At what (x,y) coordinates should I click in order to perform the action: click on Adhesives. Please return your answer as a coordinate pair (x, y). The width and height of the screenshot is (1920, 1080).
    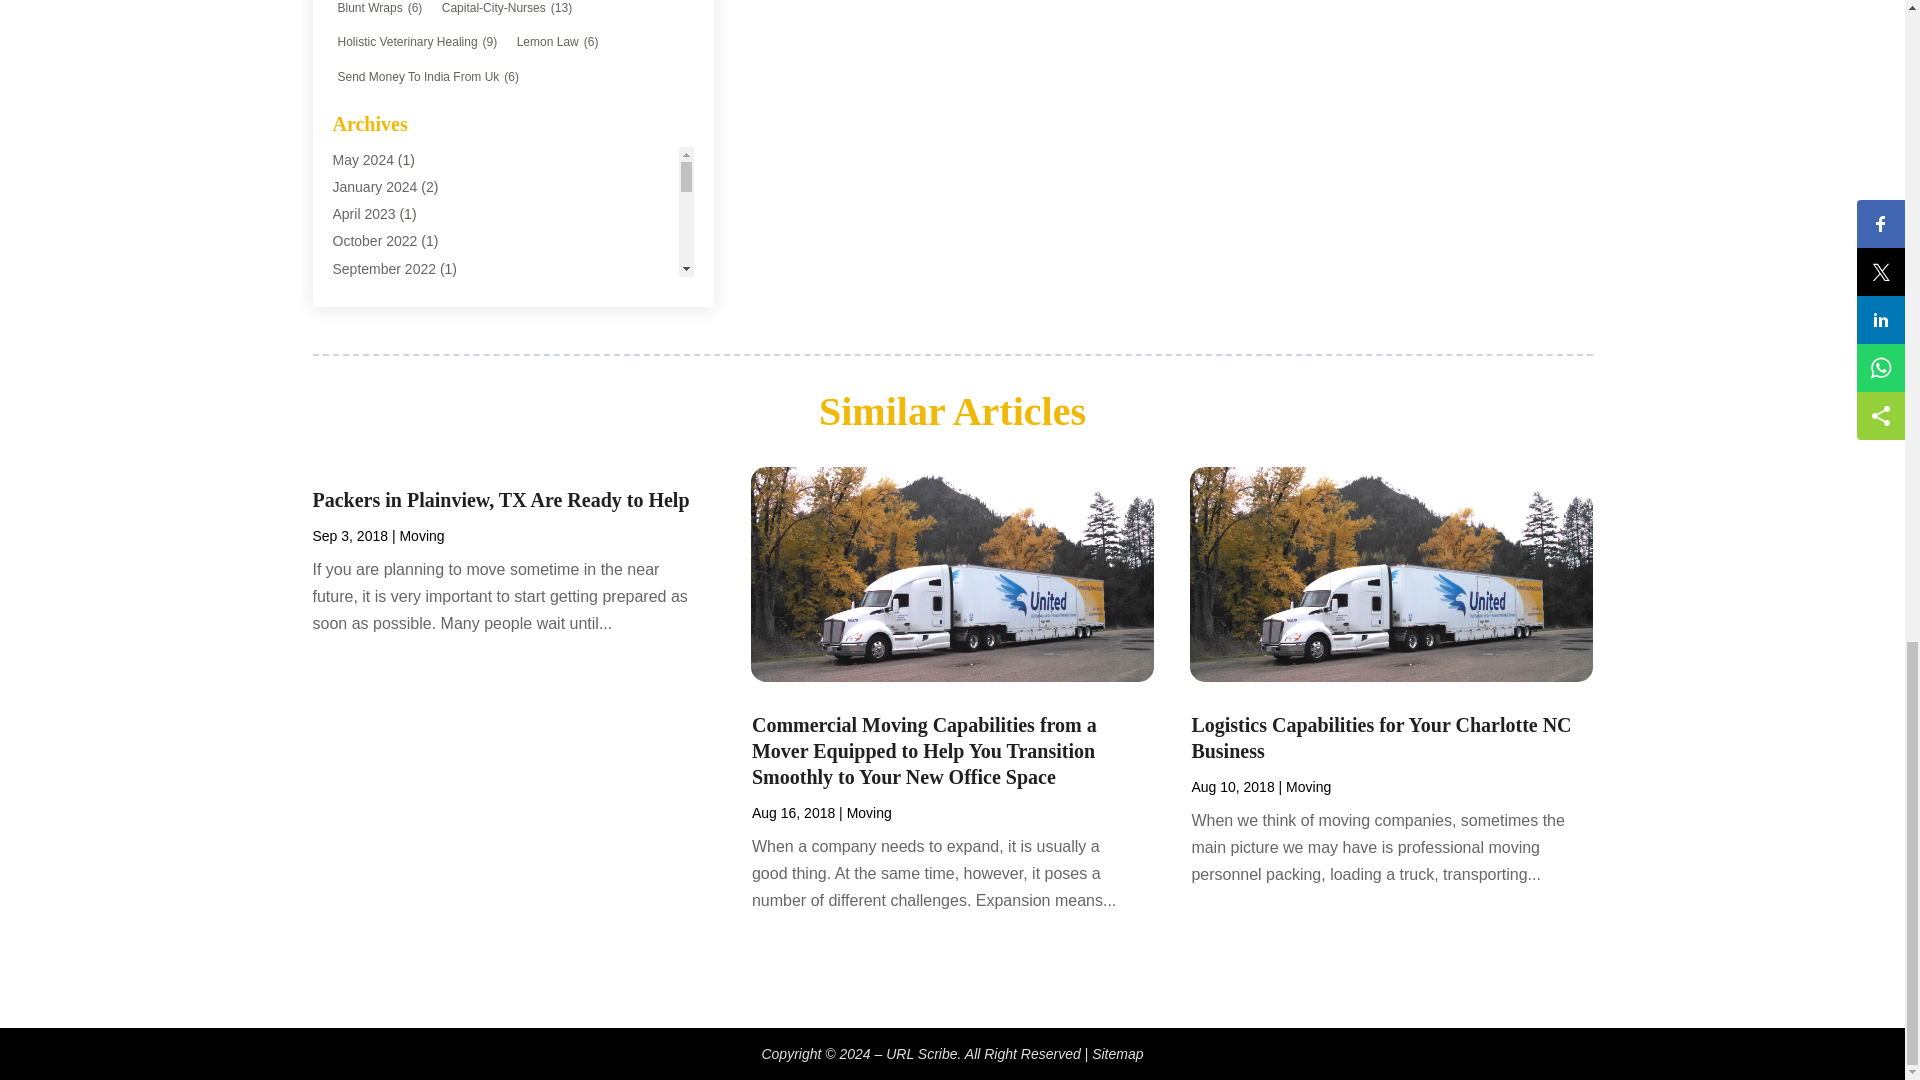
    Looking at the image, I should click on (364, 32).